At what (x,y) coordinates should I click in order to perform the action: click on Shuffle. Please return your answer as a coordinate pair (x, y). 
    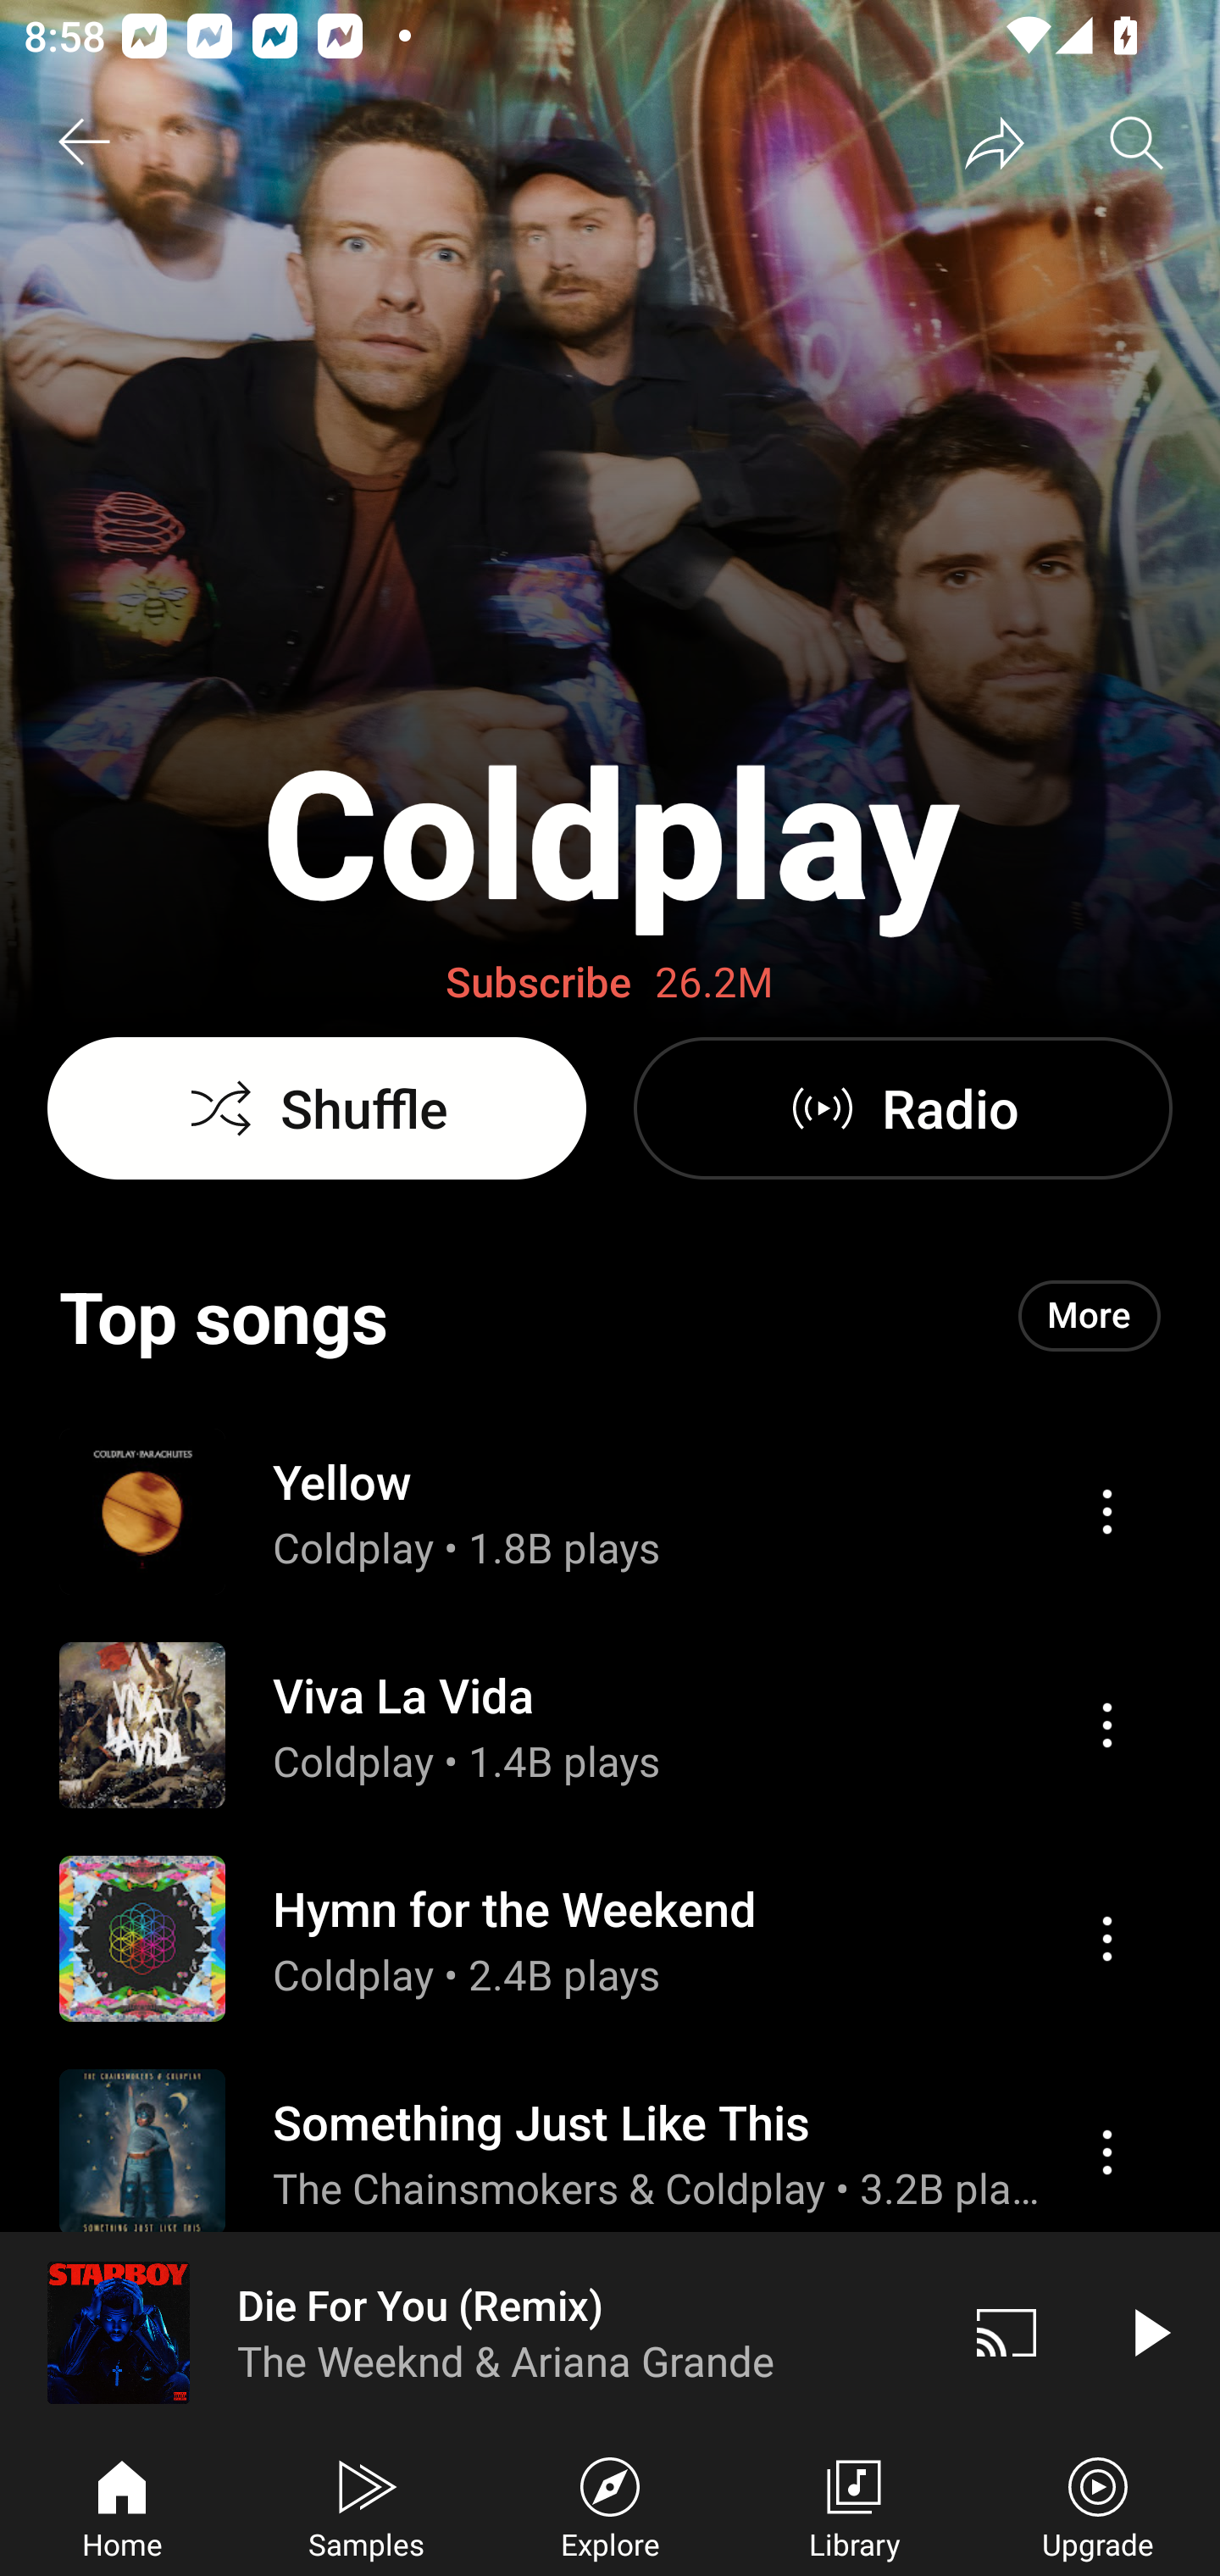
    Looking at the image, I should click on (317, 1108).